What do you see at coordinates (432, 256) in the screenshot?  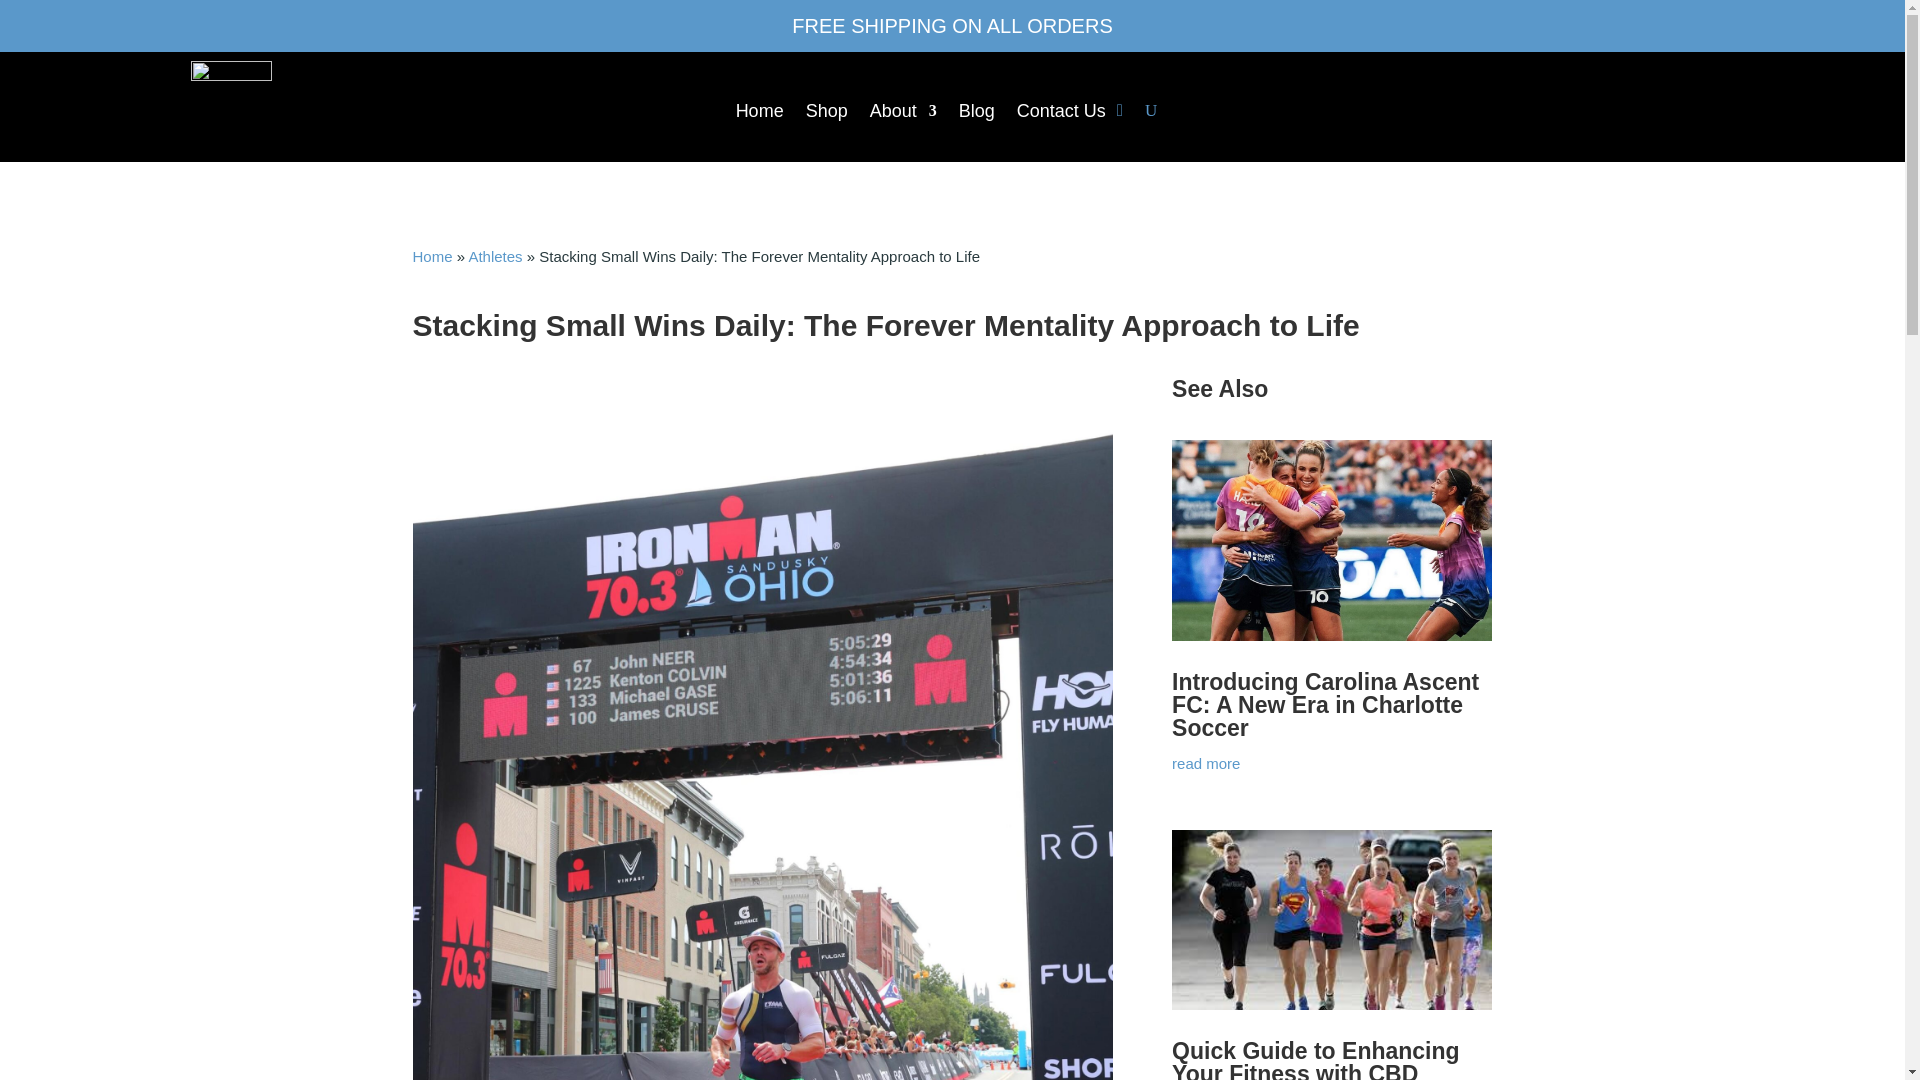 I see `Home` at bounding box center [432, 256].